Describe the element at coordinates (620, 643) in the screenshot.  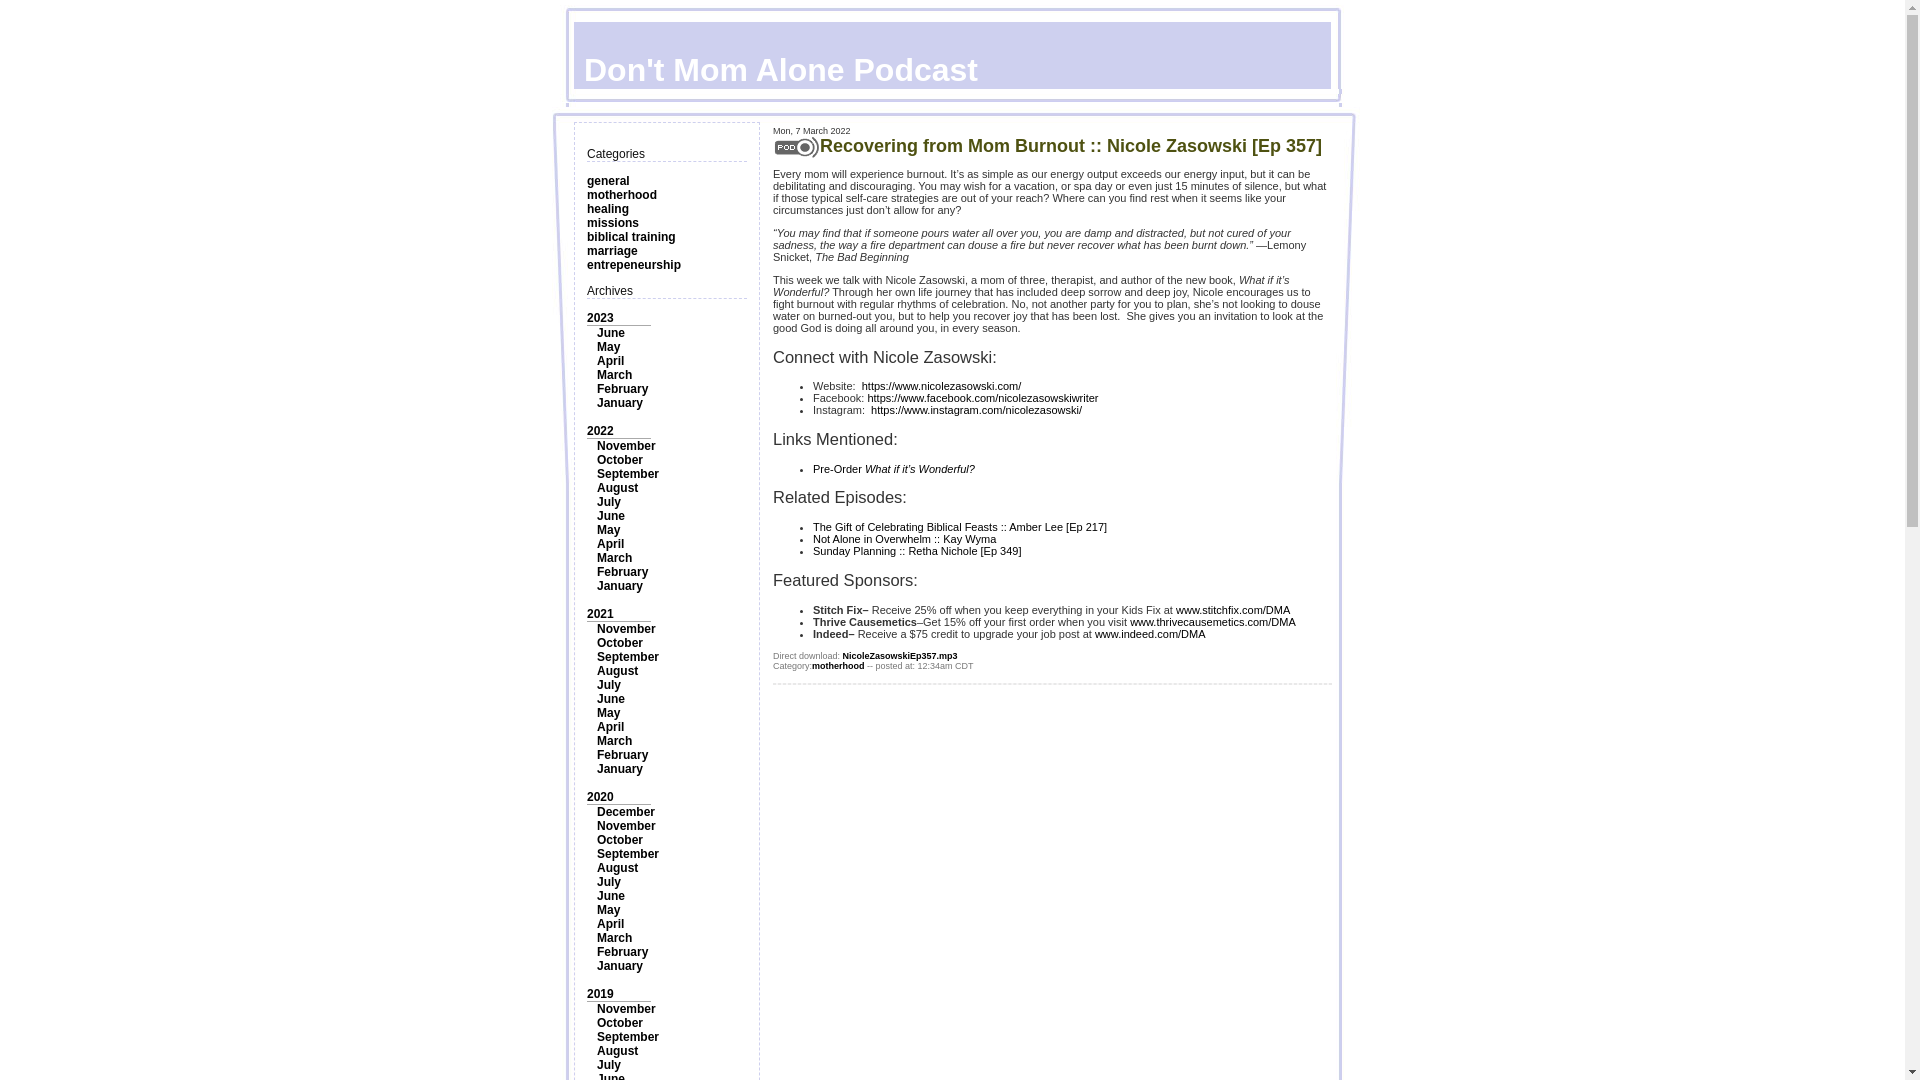
I see `October` at that location.